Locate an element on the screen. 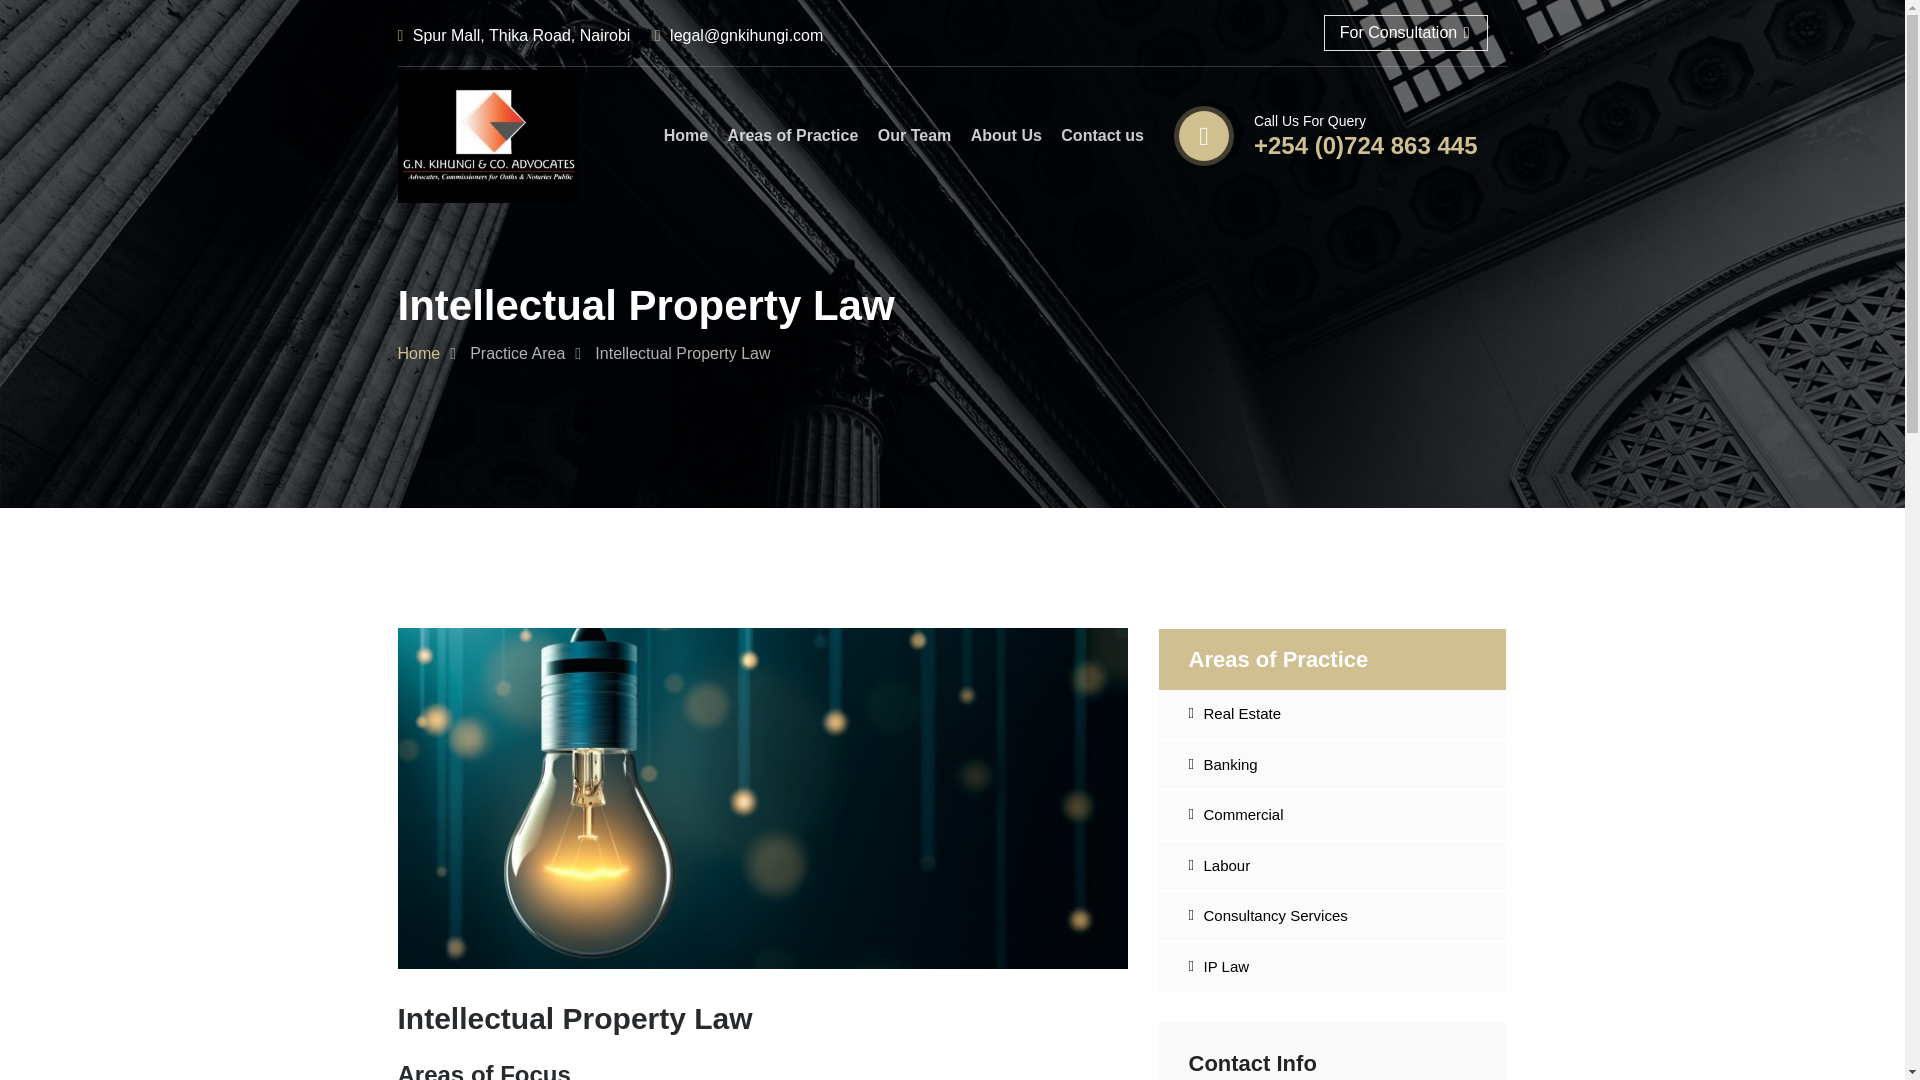  Real Estate is located at coordinates (1242, 714).